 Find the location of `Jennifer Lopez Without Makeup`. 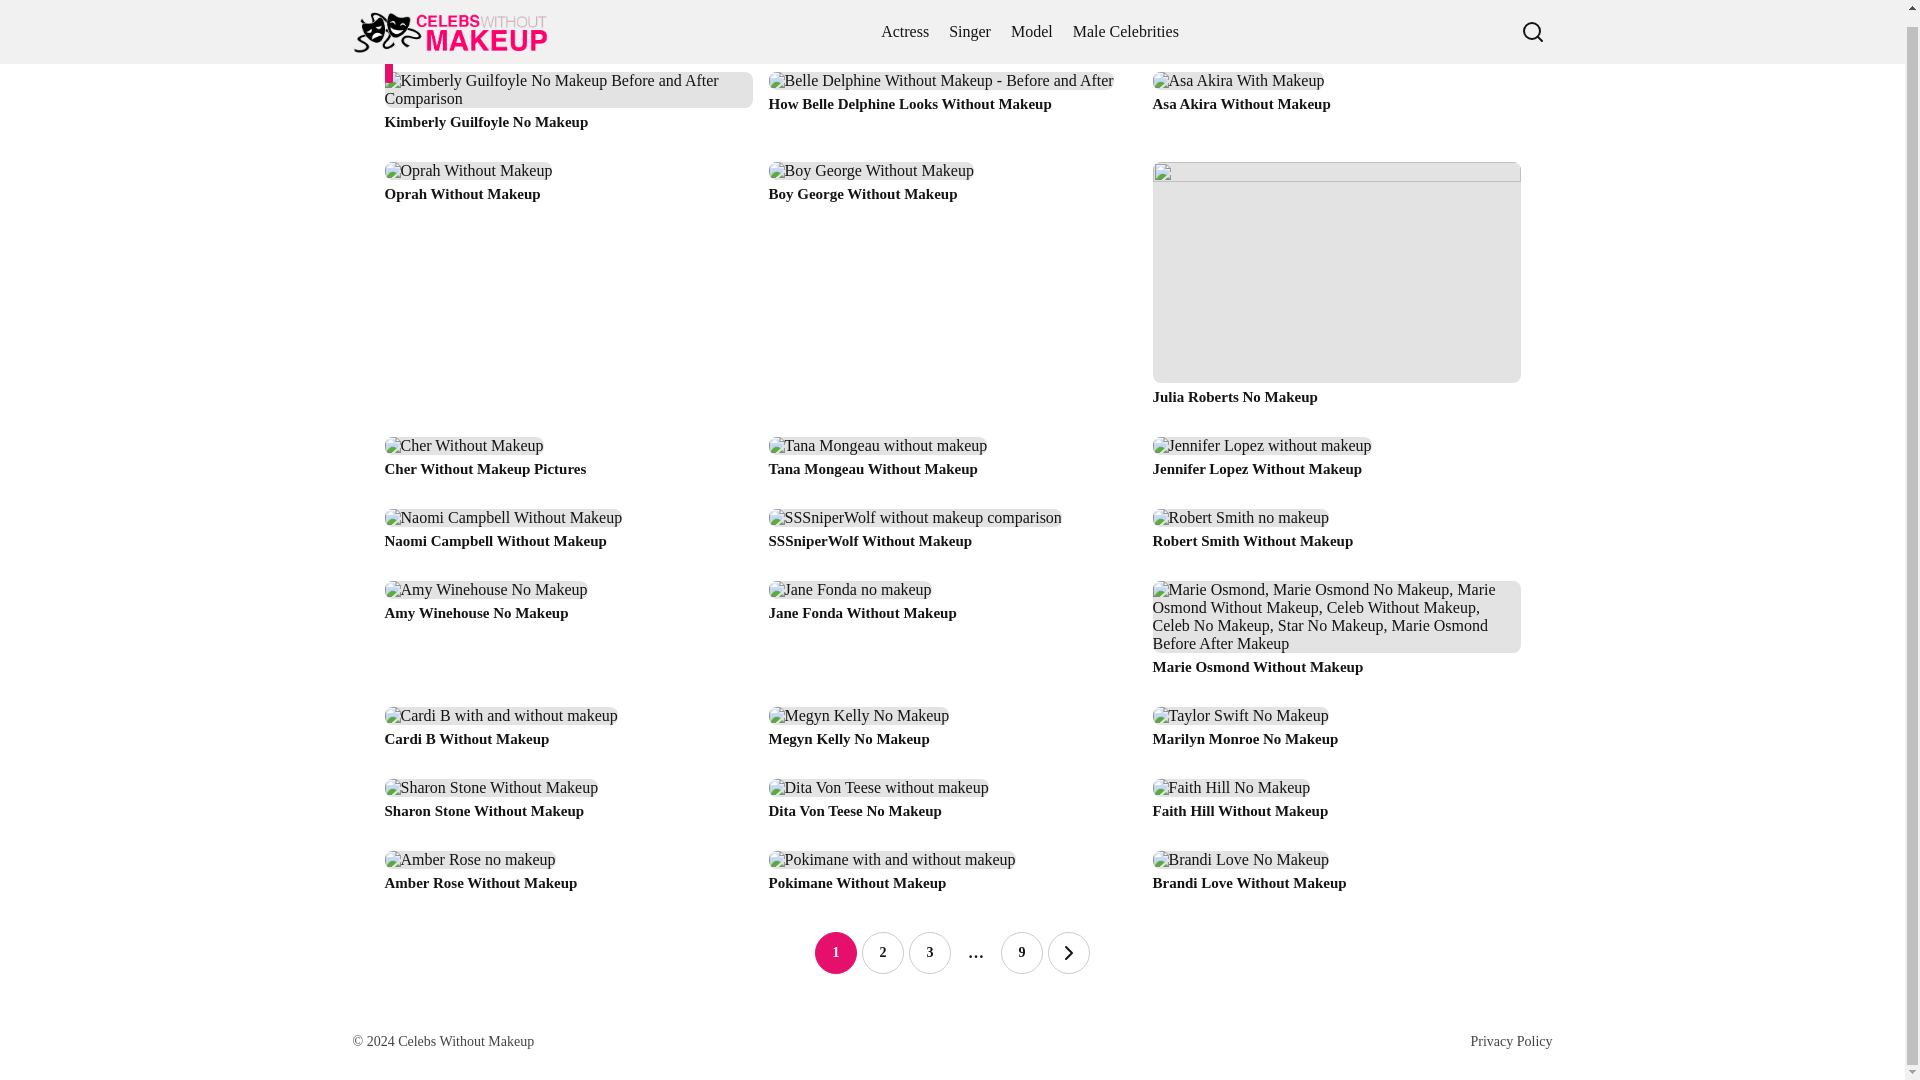

Jennifer Lopez Without Makeup is located at coordinates (1336, 464).